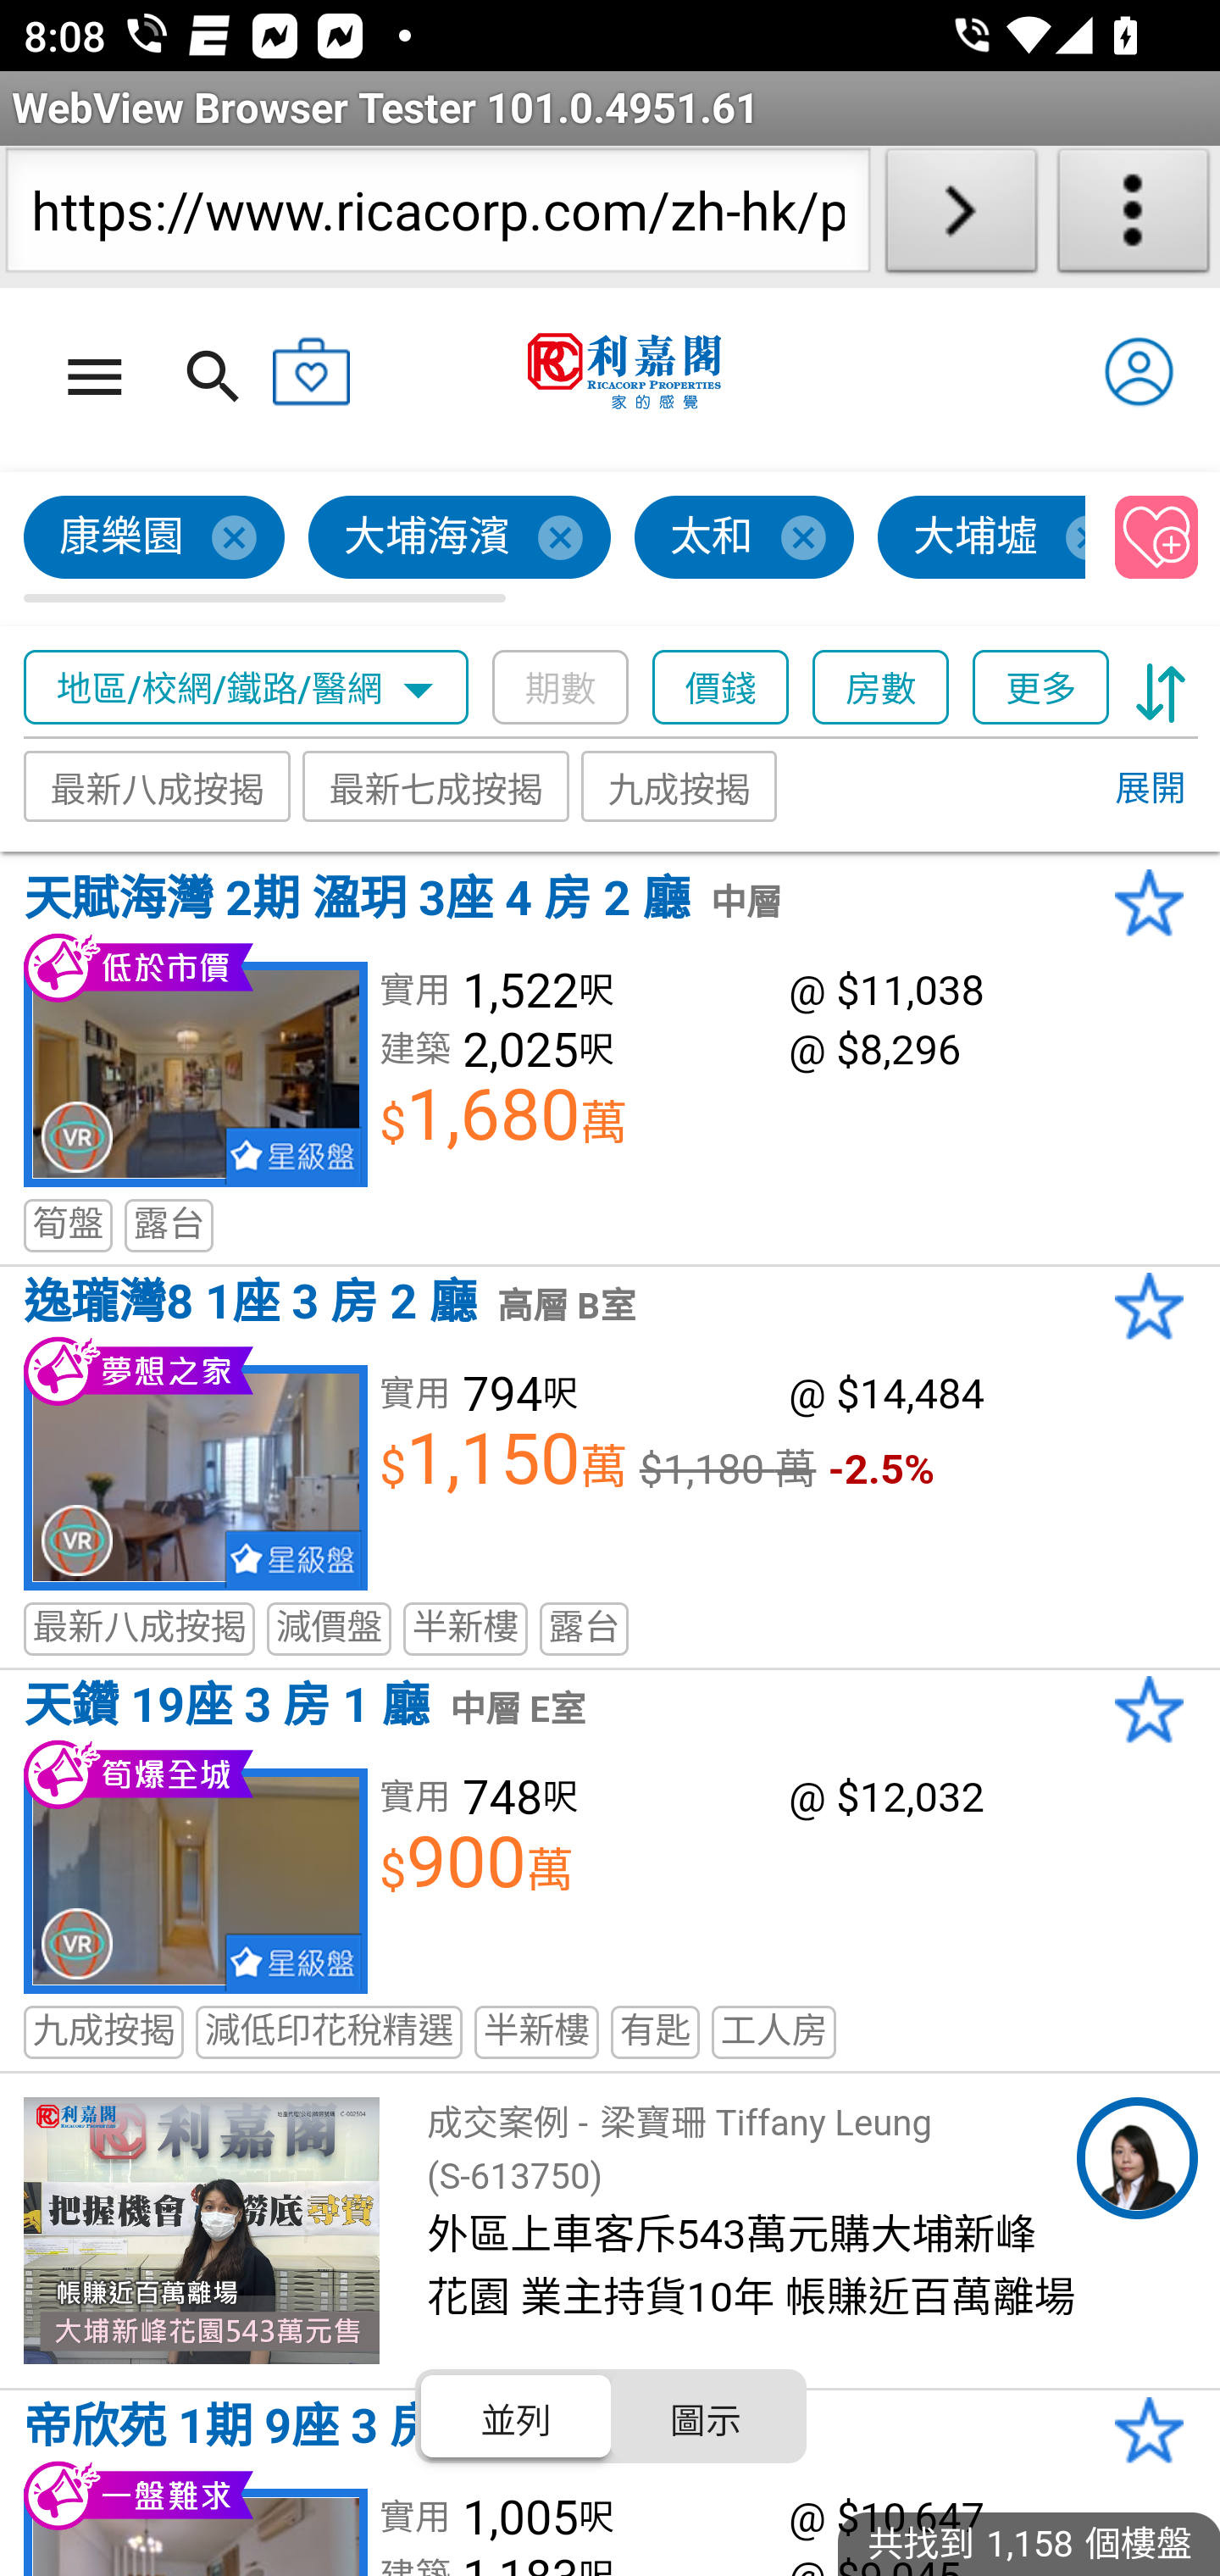 The image size is (1220, 2576). I want to click on 最新七成按揭, so click(437, 786).